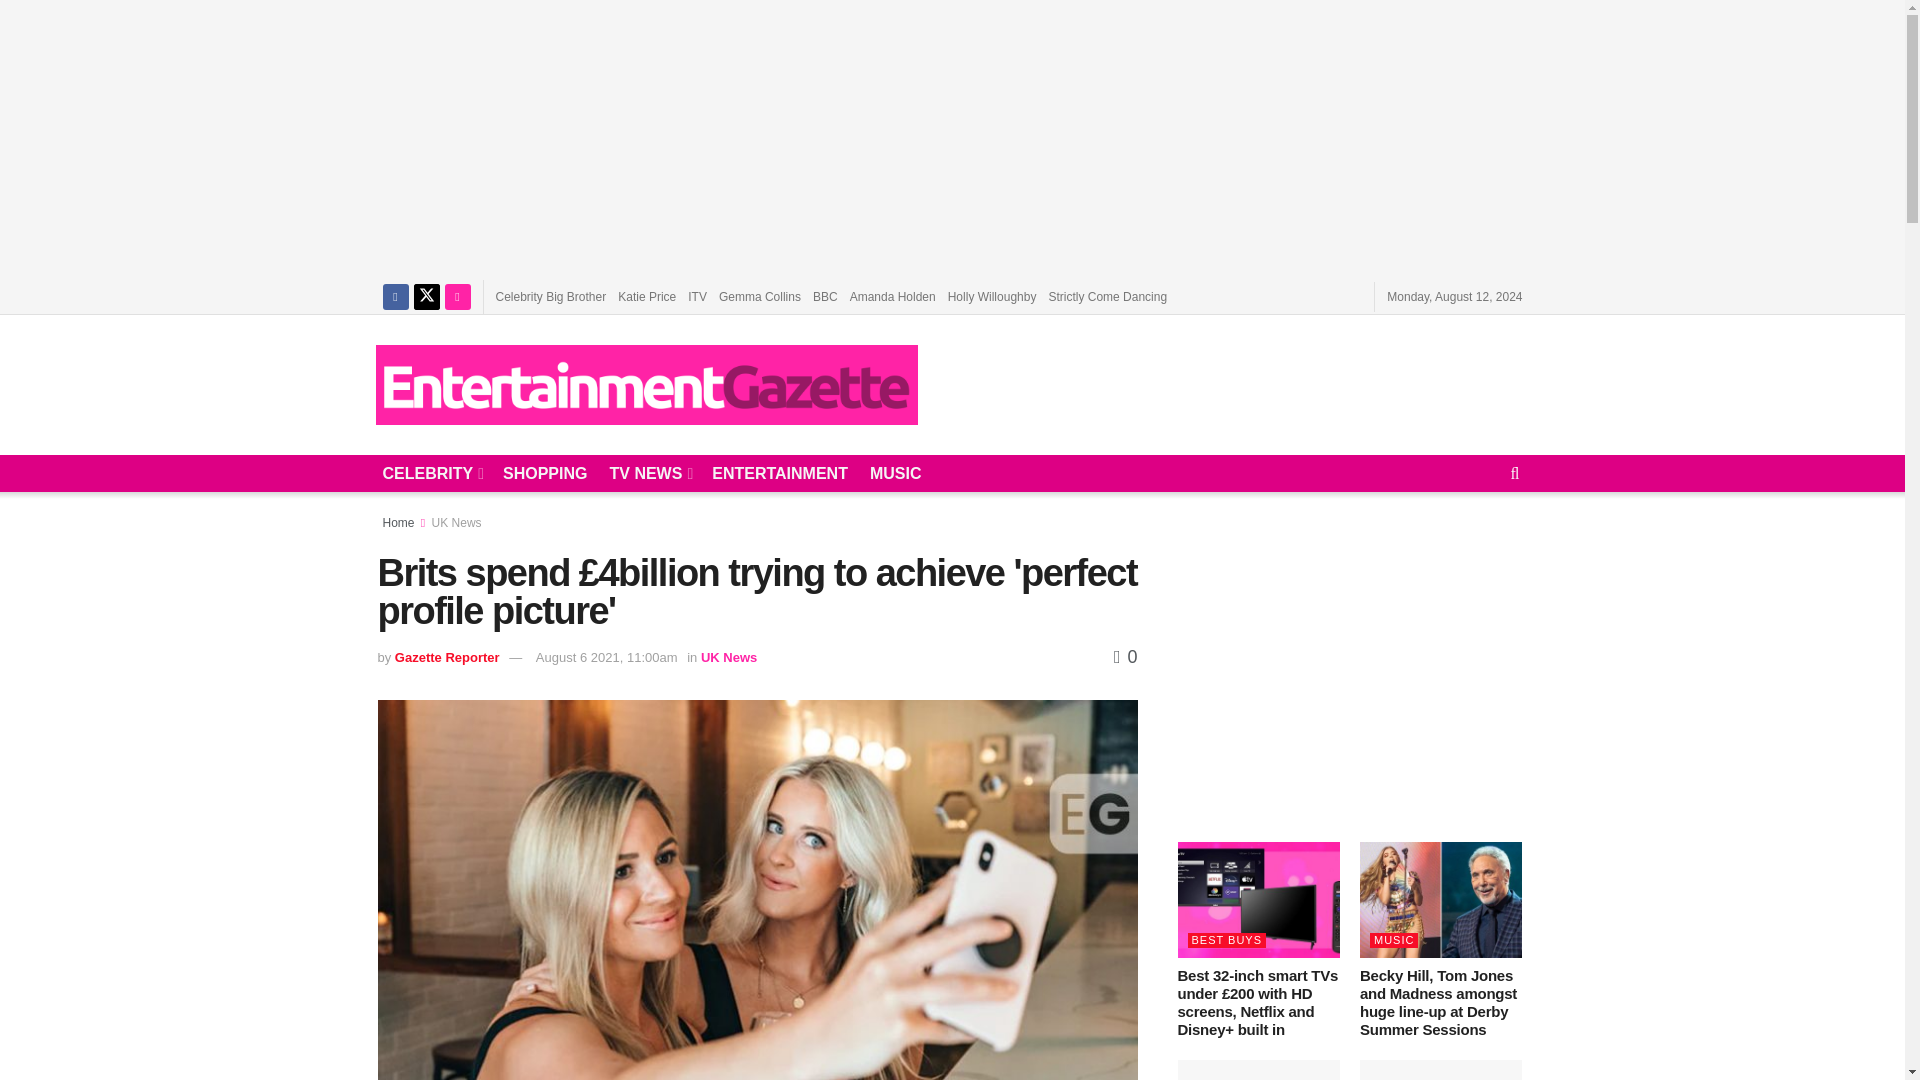 This screenshot has height=1080, width=1920. Describe the element at coordinates (759, 296) in the screenshot. I see `Gemma Collins` at that location.